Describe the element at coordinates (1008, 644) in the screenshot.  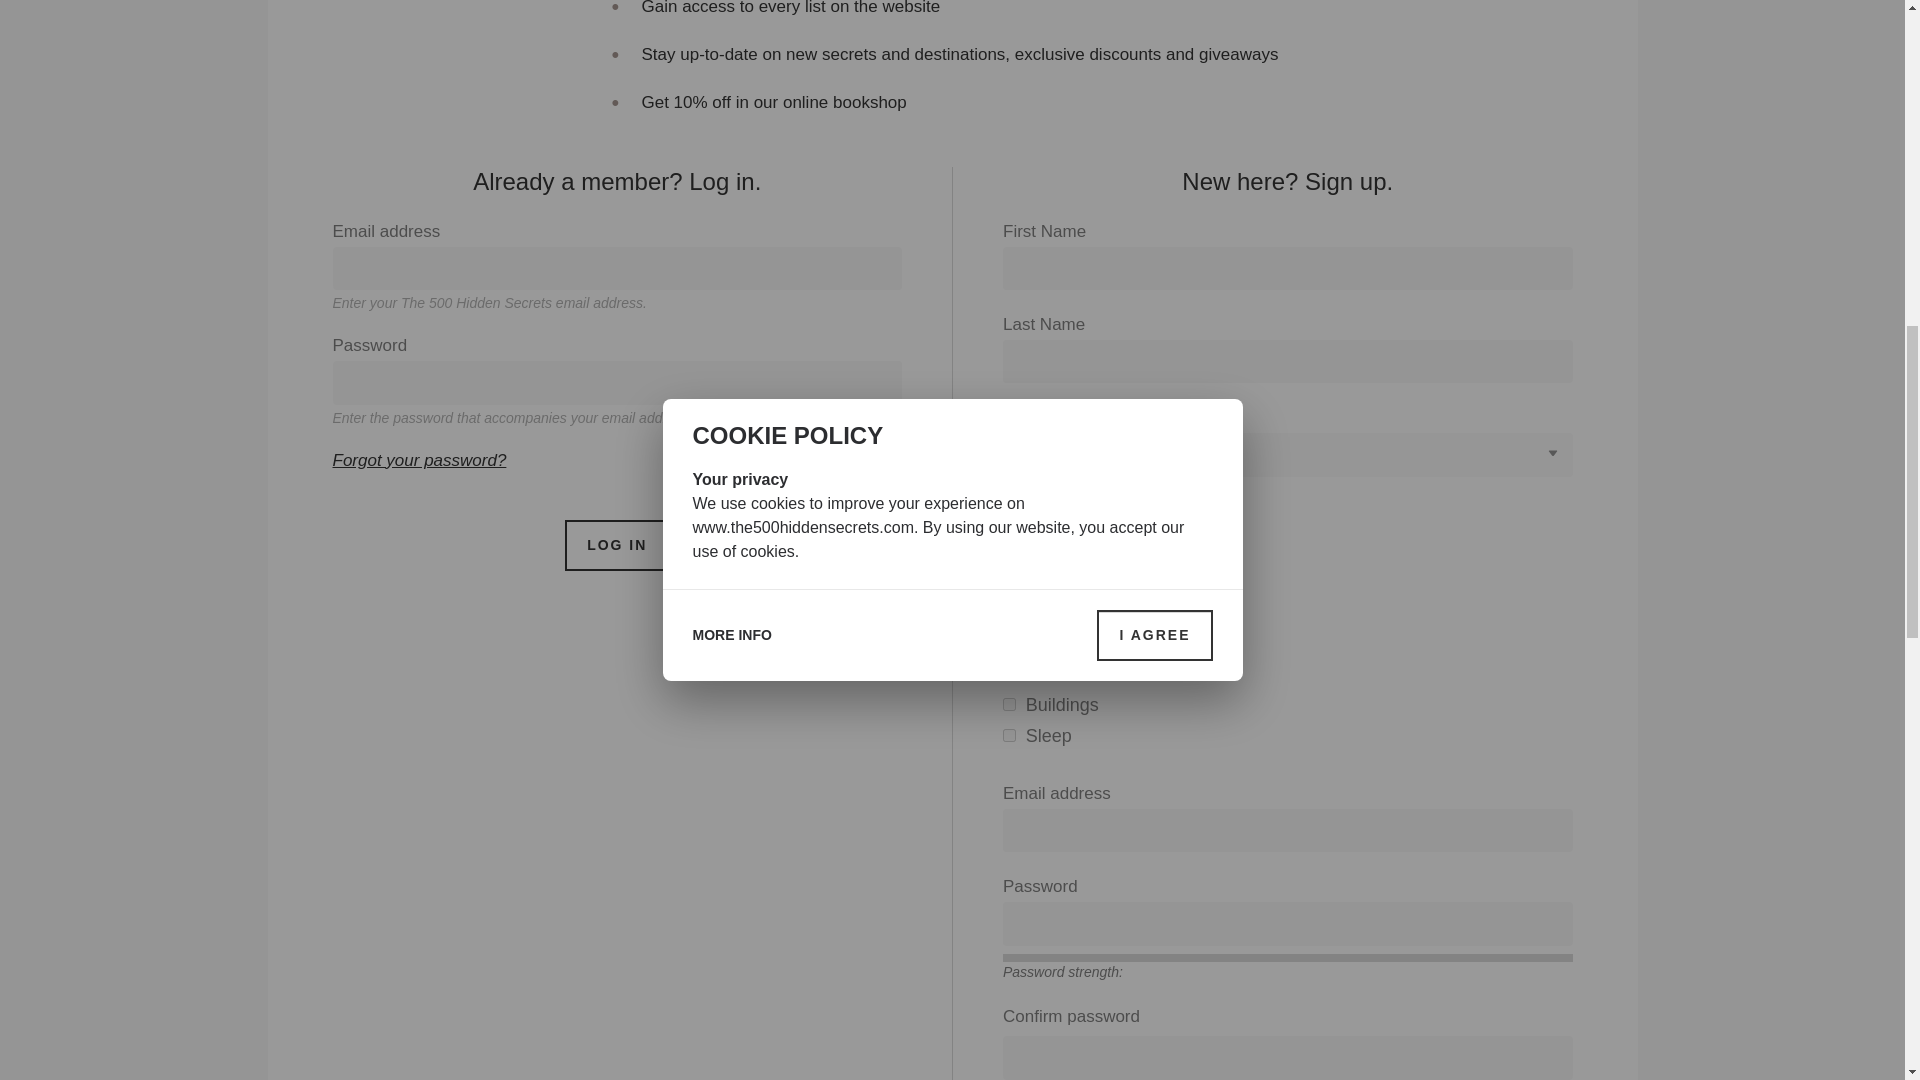
I see `10` at that location.